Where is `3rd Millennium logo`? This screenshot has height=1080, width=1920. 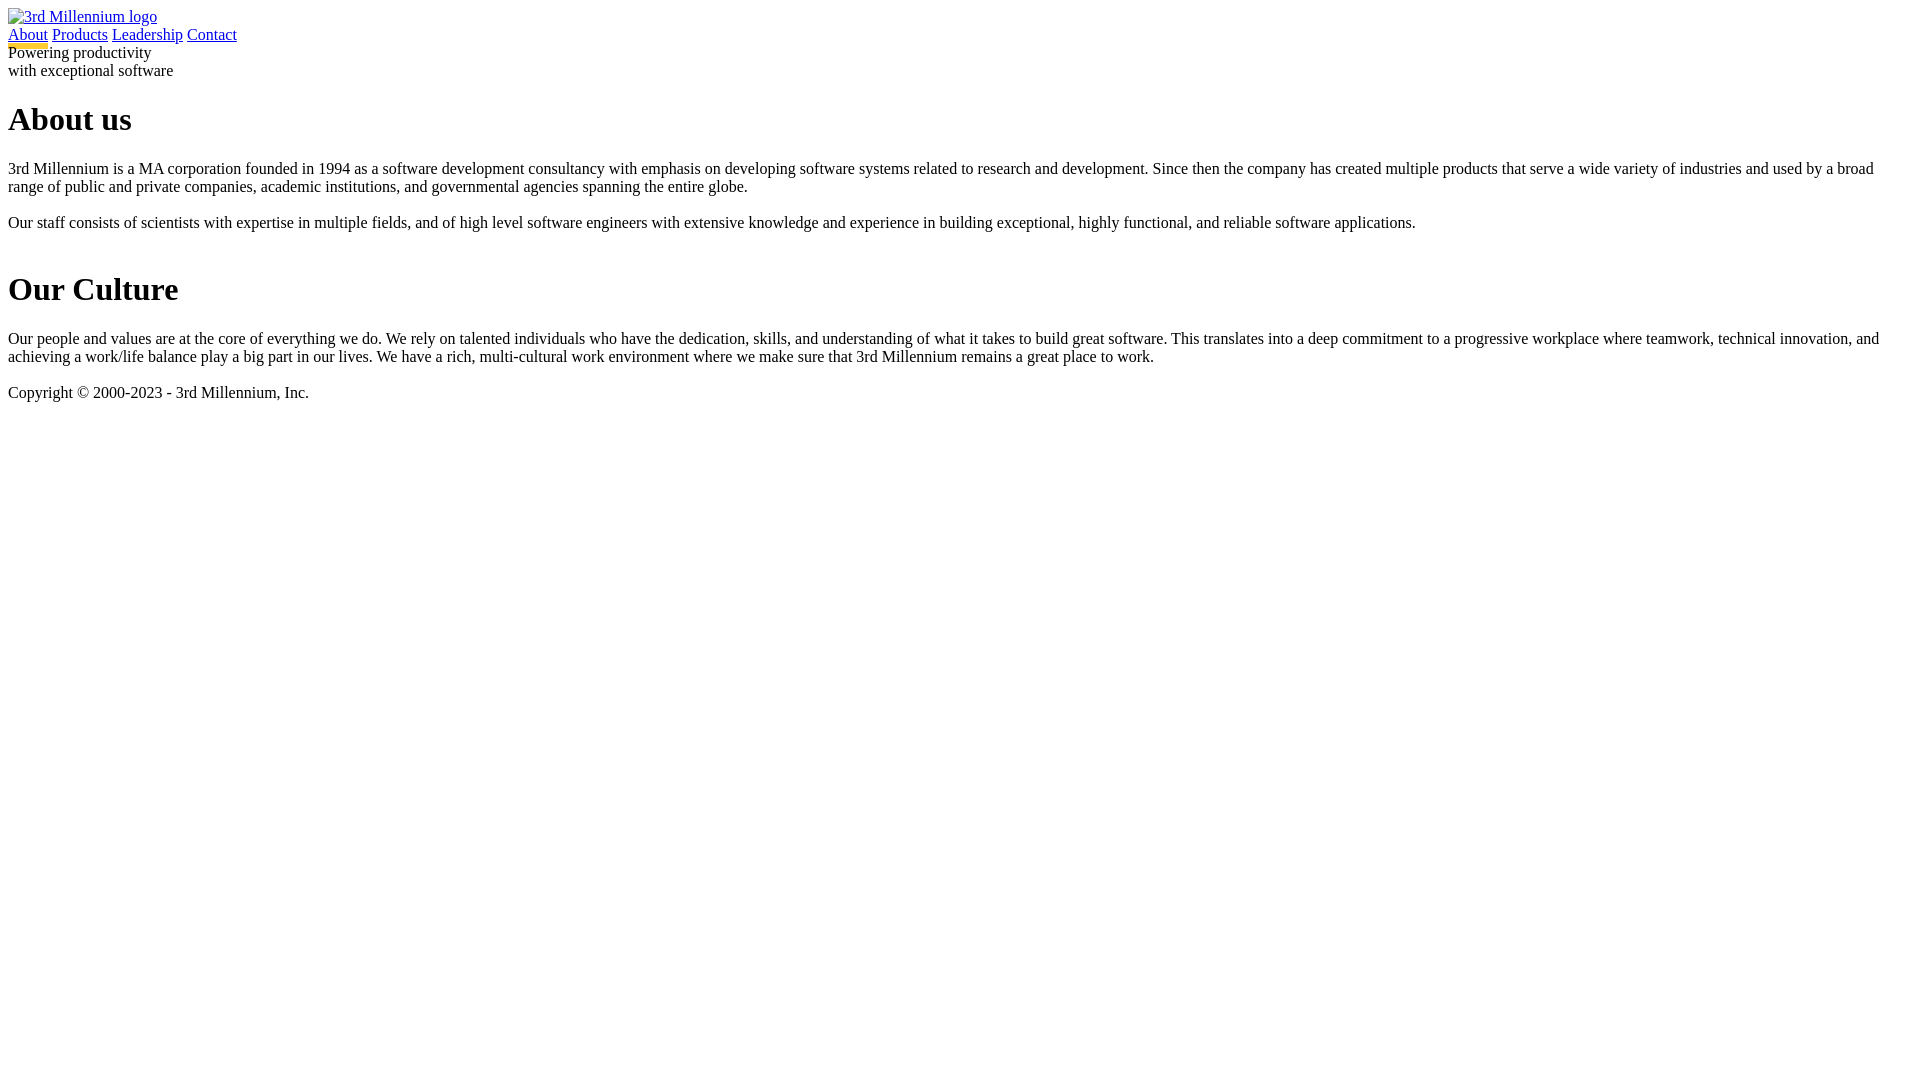
3rd Millennium logo is located at coordinates (82, 17).